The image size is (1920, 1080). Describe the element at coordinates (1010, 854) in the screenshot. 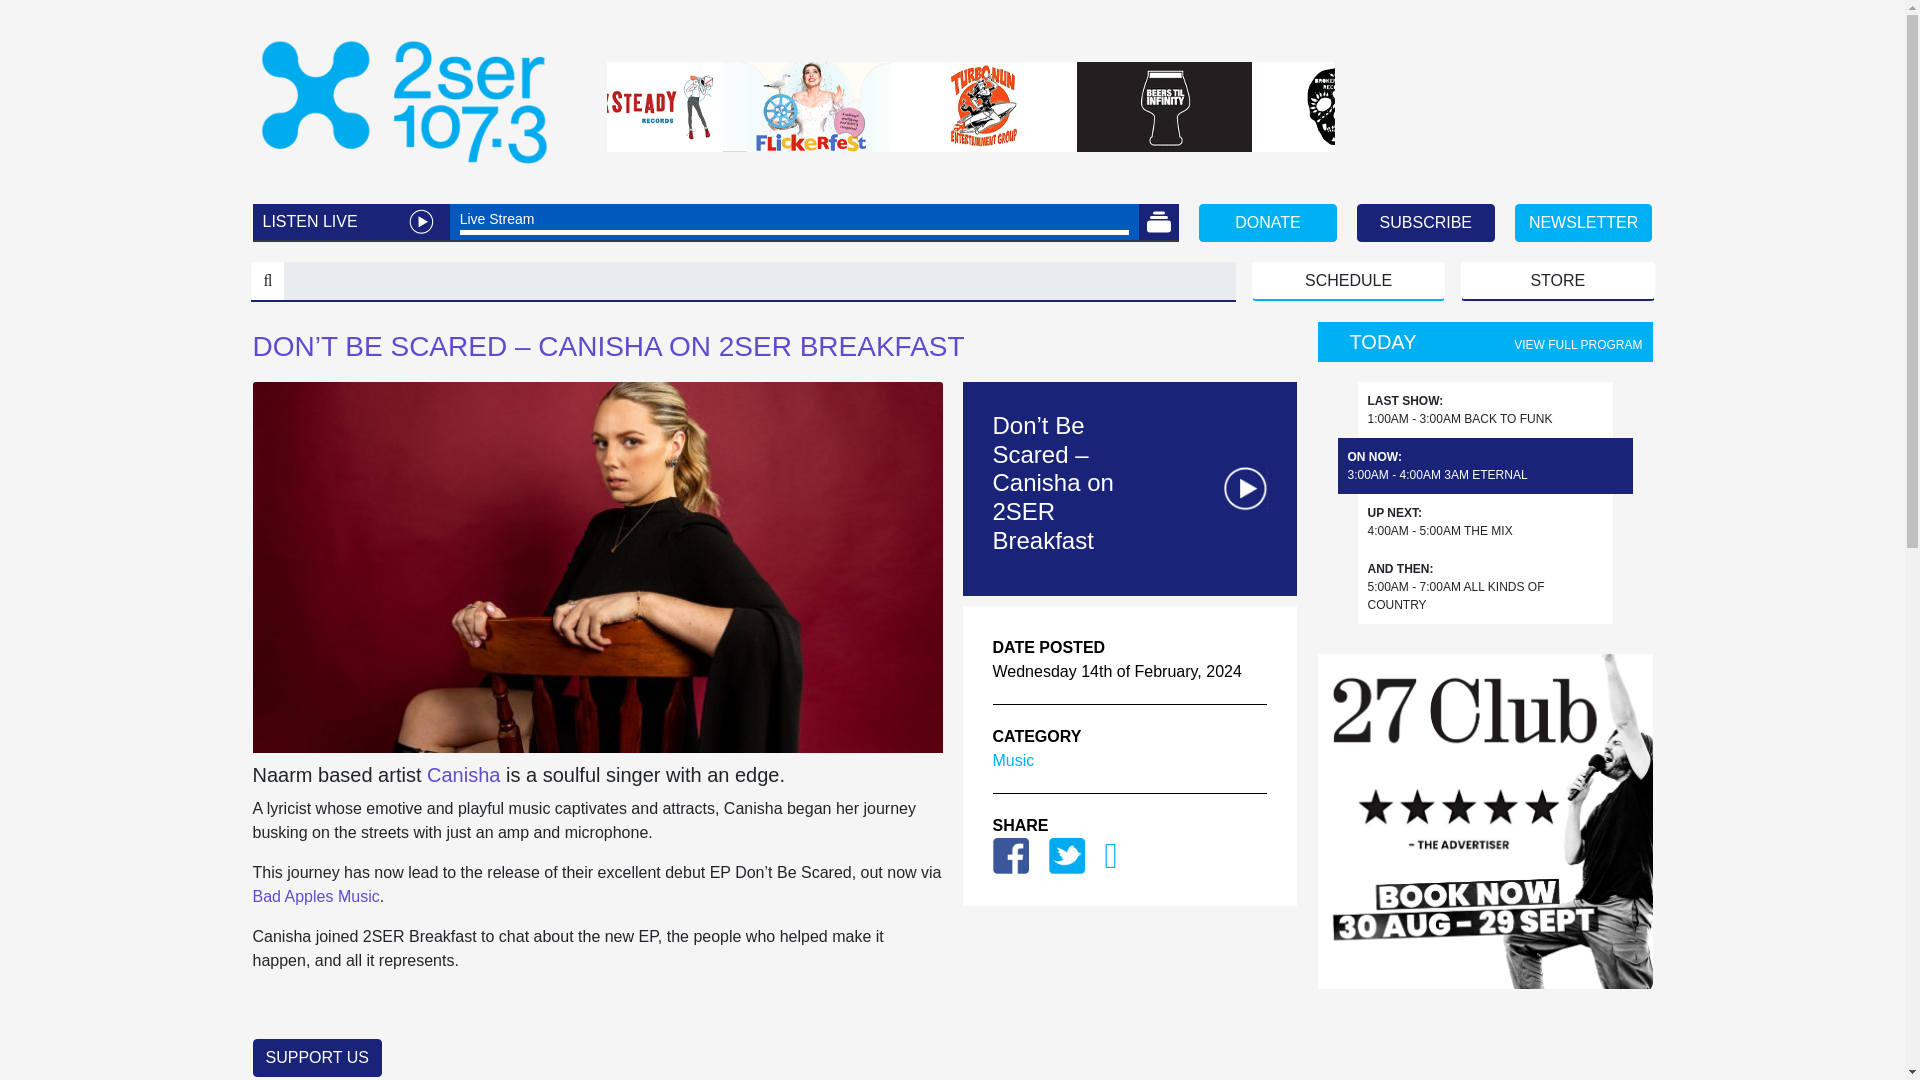

I see `Share on Facebook` at that location.